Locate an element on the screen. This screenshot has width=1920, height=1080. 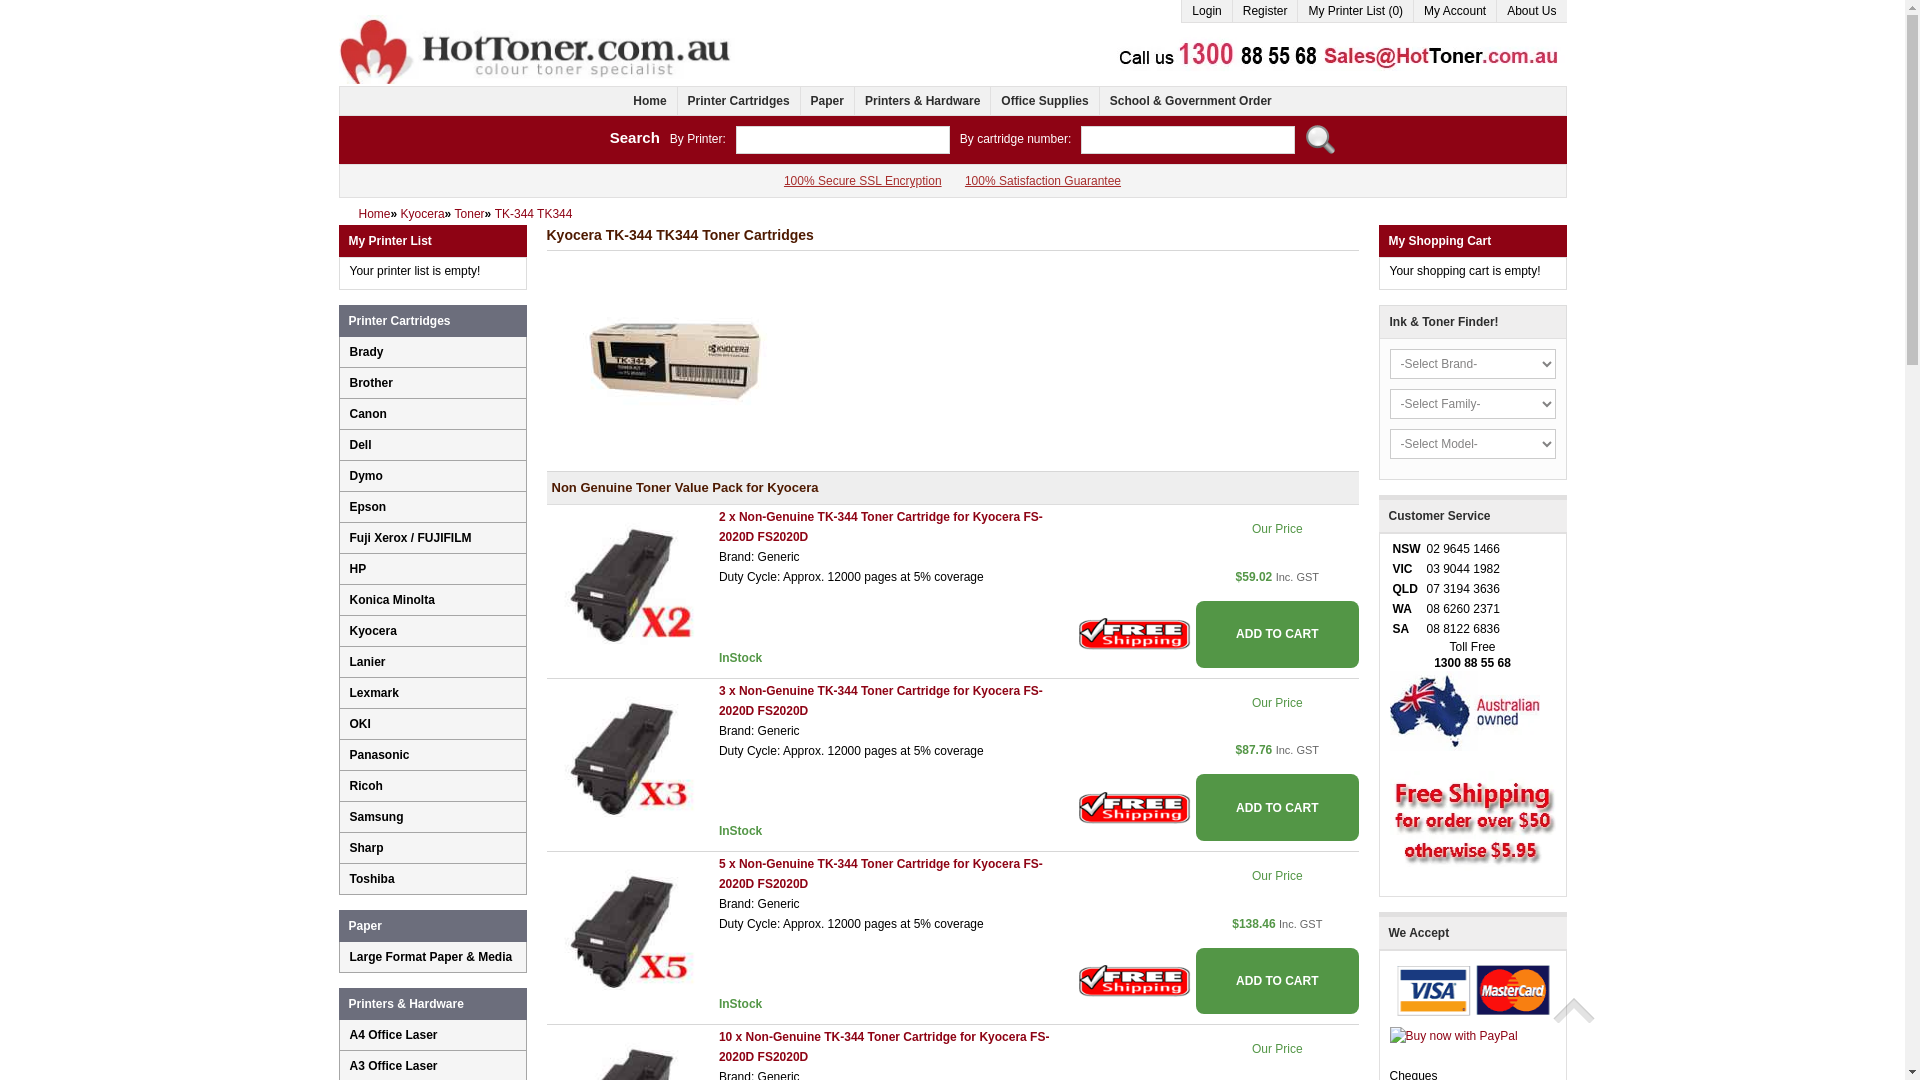
How PayPal Works is located at coordinates (1454, 1035).